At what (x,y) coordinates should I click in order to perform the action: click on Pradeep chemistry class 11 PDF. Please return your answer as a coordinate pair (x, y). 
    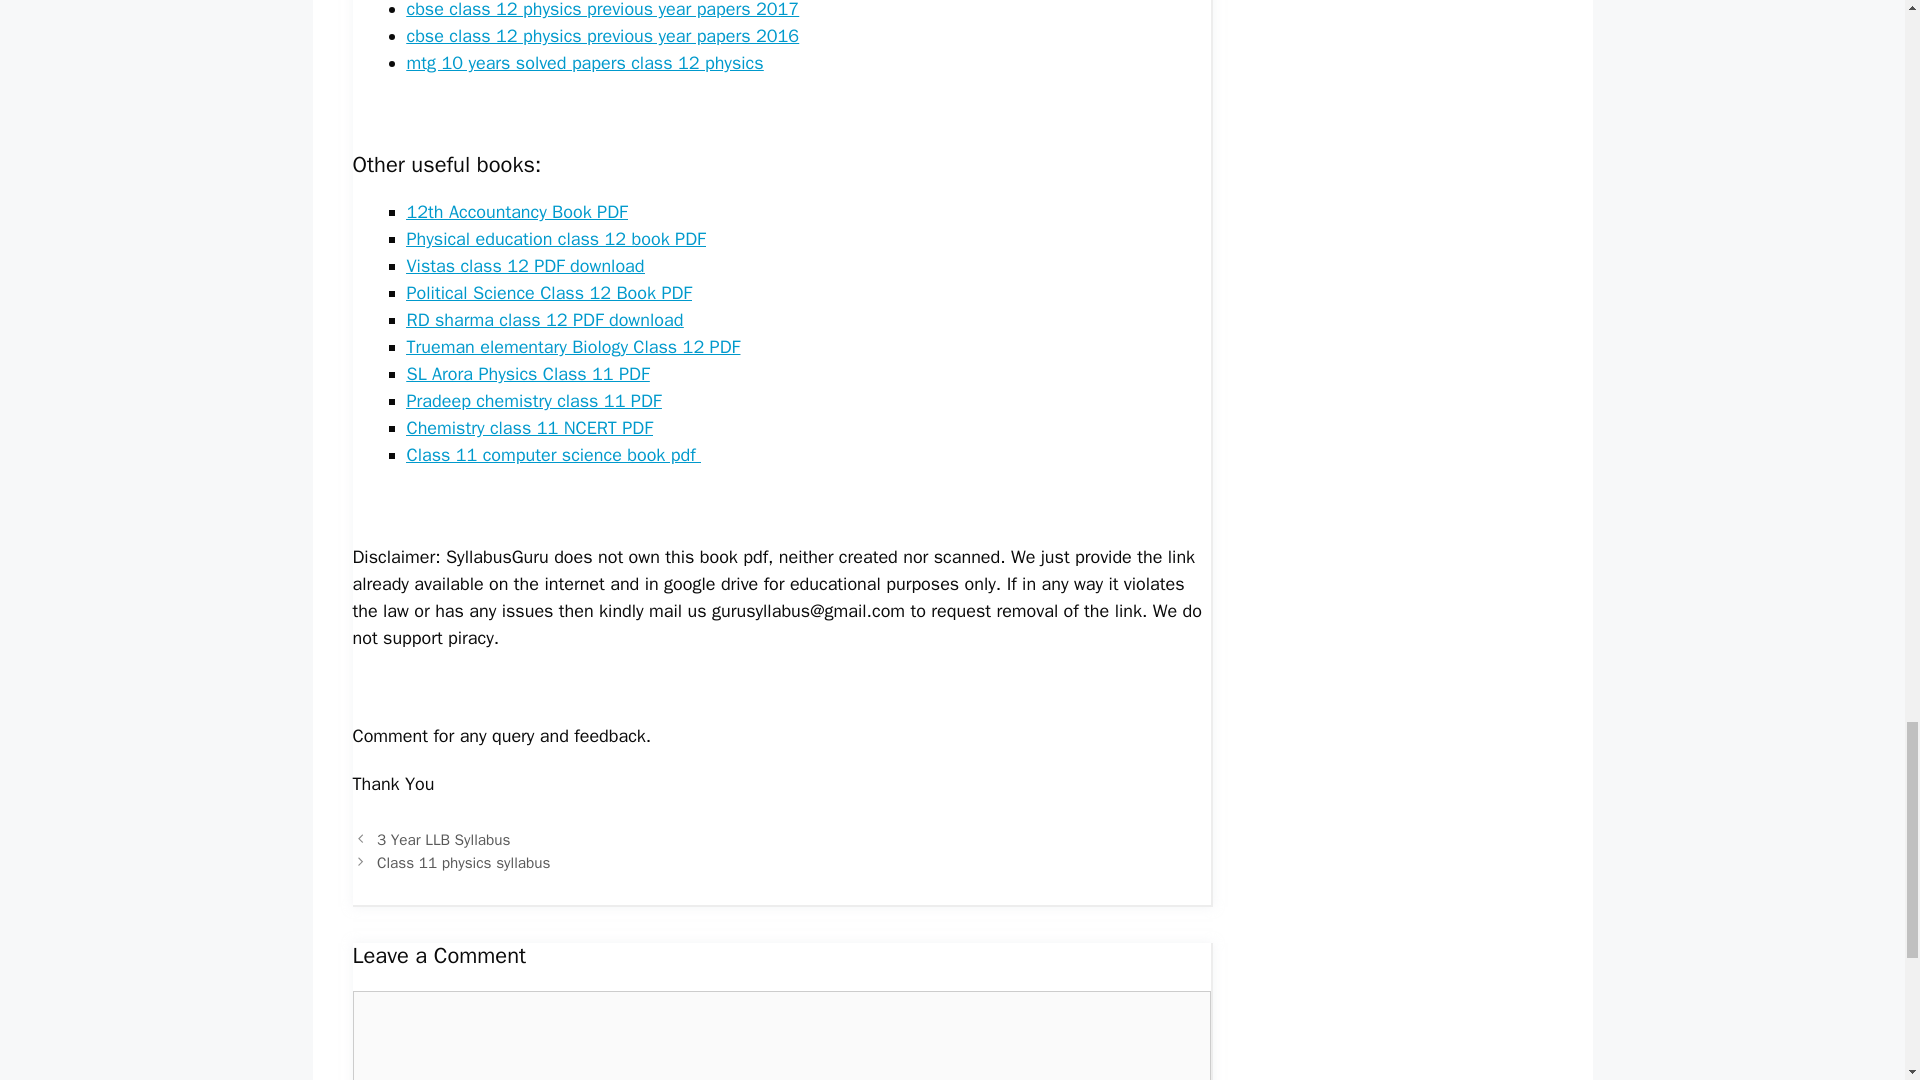
    Looking at the image, I should click on (532, 400).